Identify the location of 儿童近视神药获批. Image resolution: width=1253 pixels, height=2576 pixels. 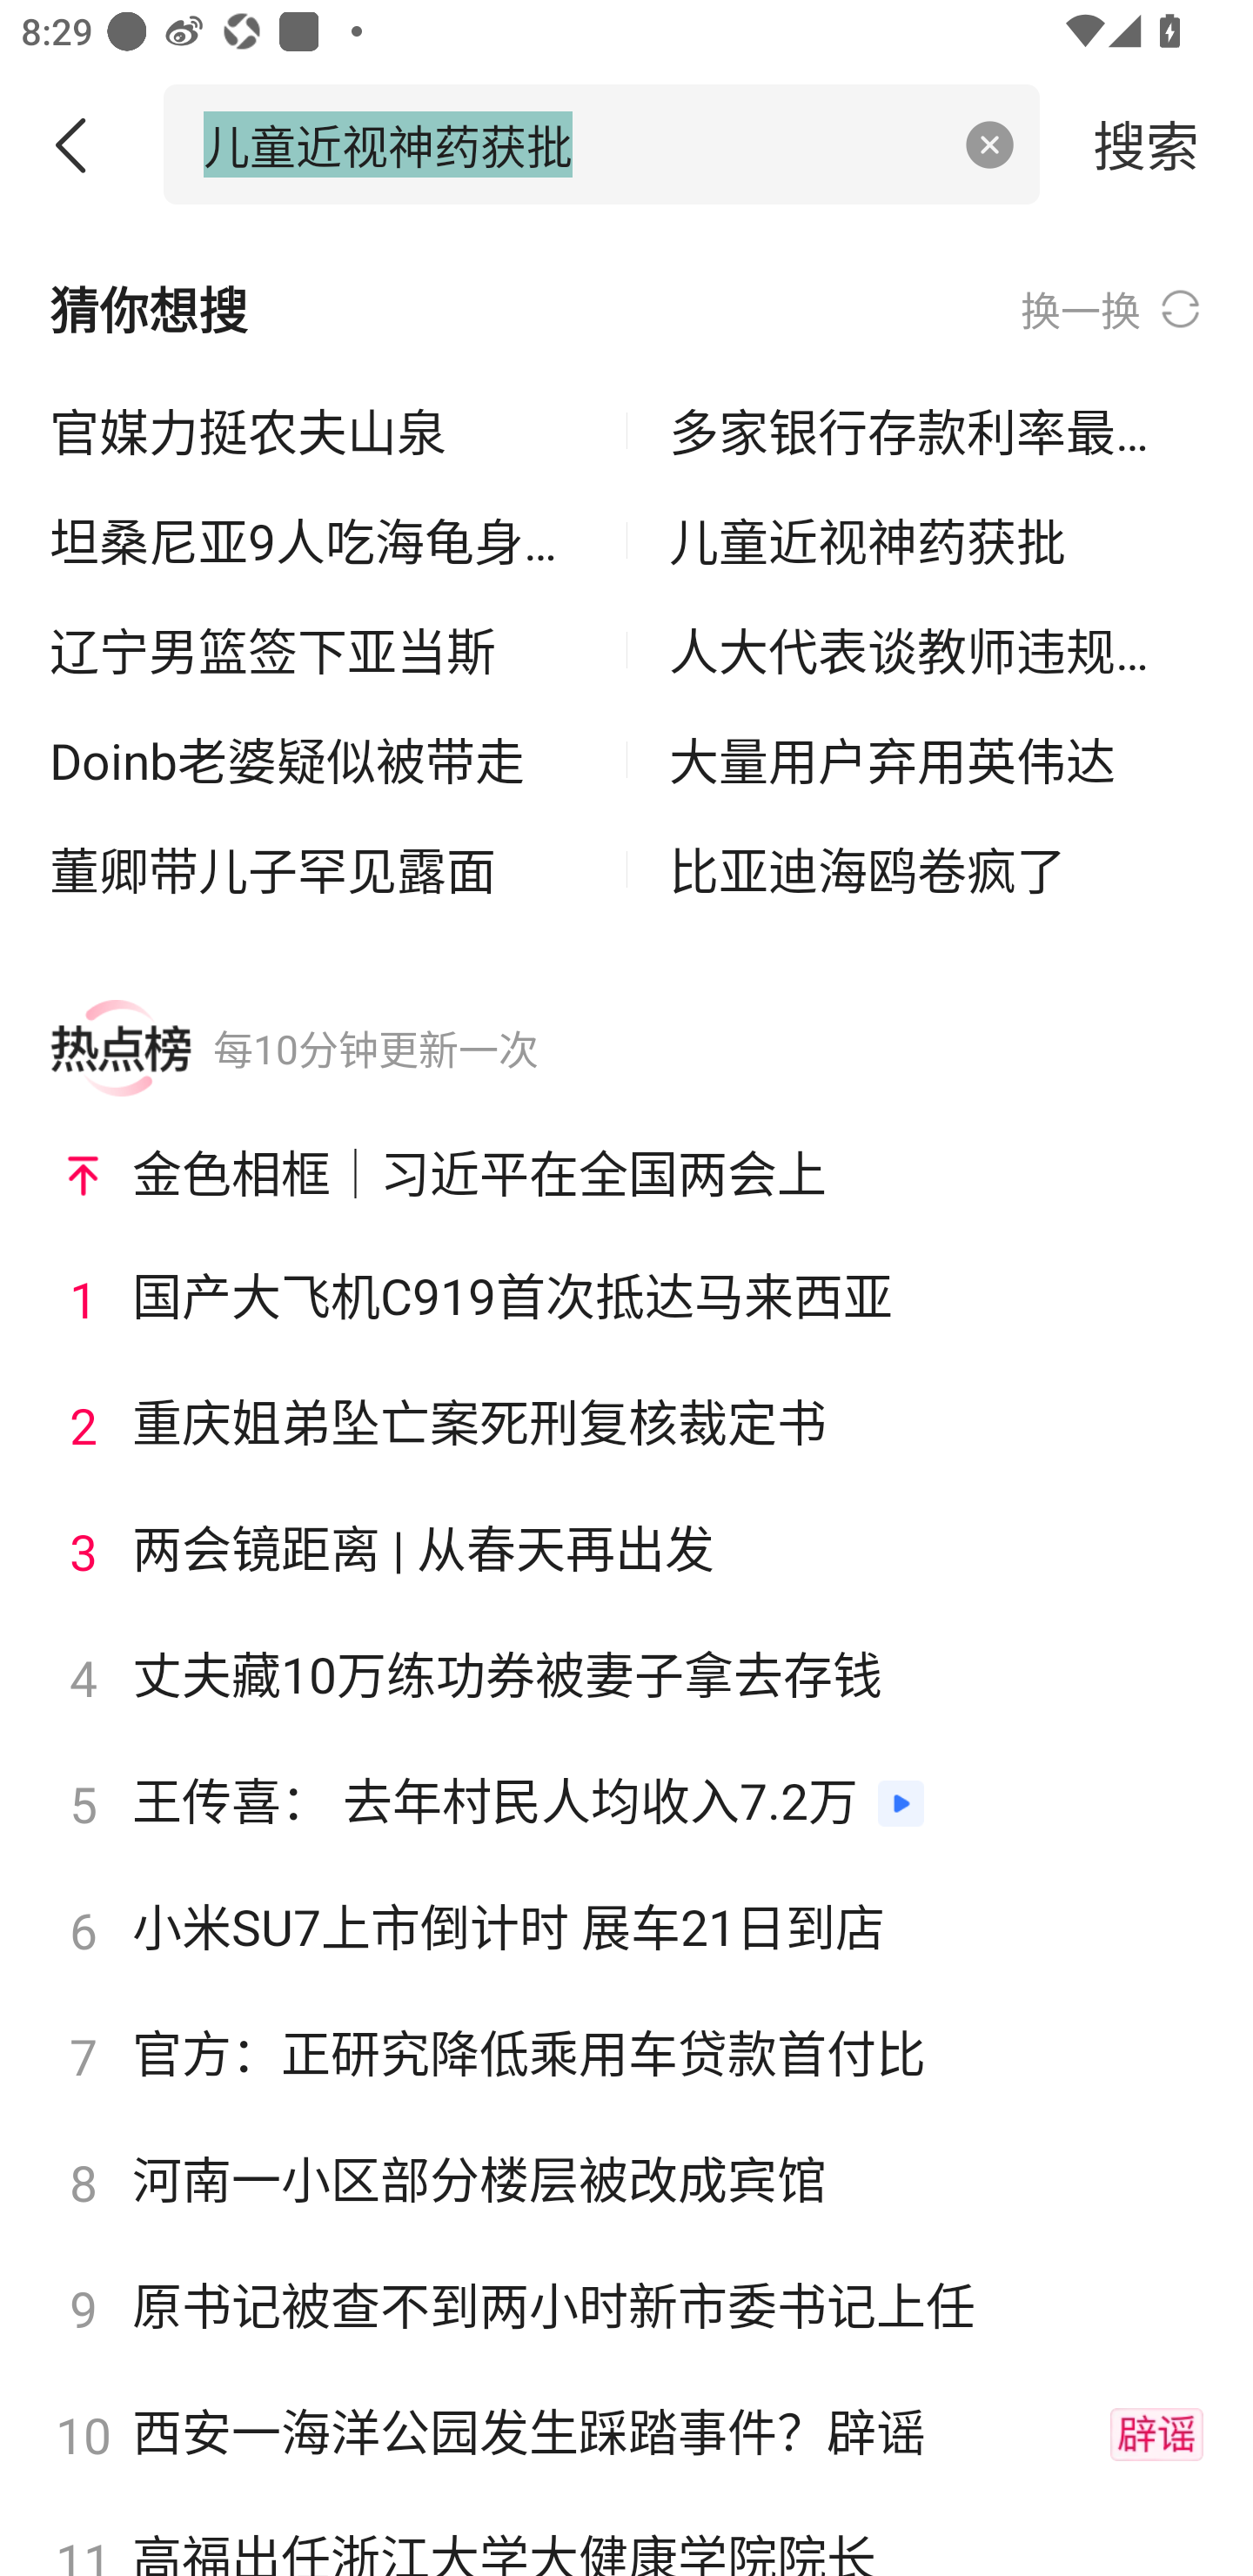
(935, 540).